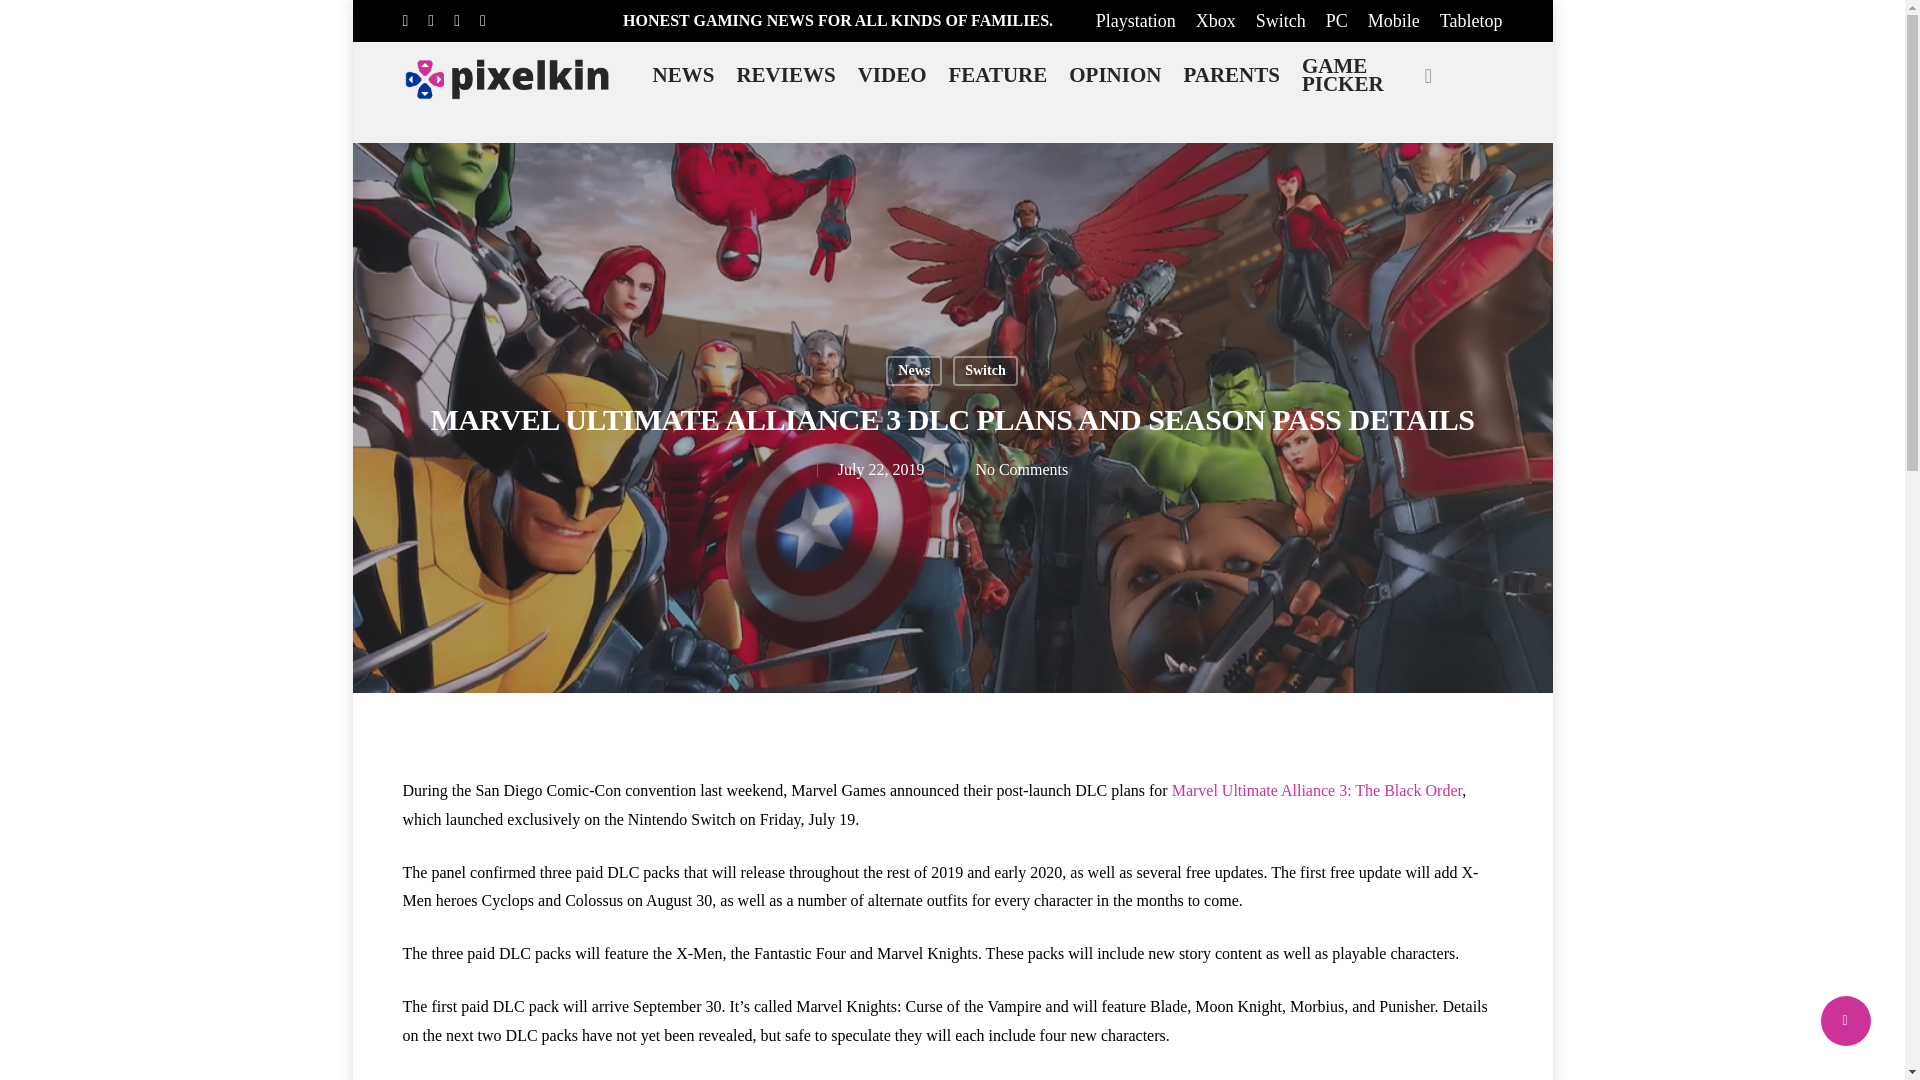 This screenshot has height=1080, width=1920. What do you see at coordinates (1216, 20) in the screenshot?
I see `Xbox` at bounding box center [1216, 20].